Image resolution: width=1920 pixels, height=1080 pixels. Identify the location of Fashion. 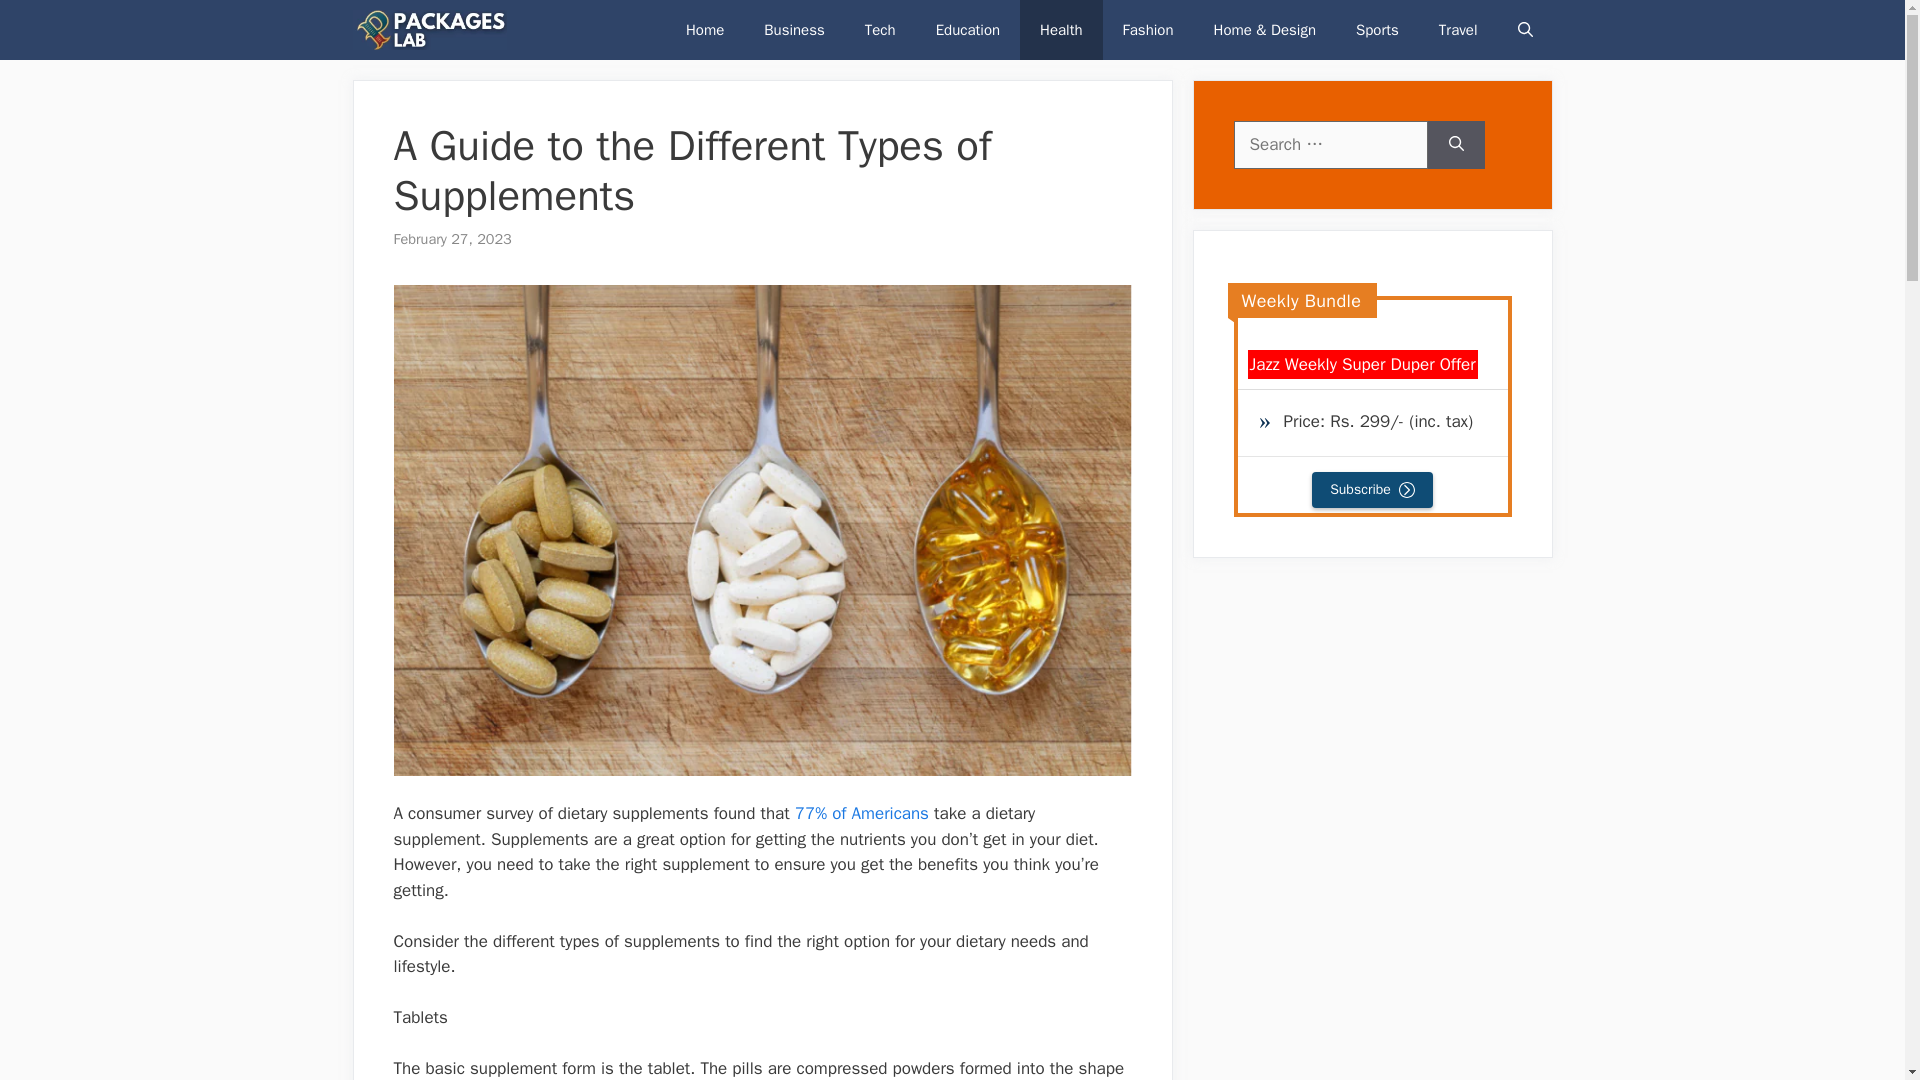
(1148, 30).